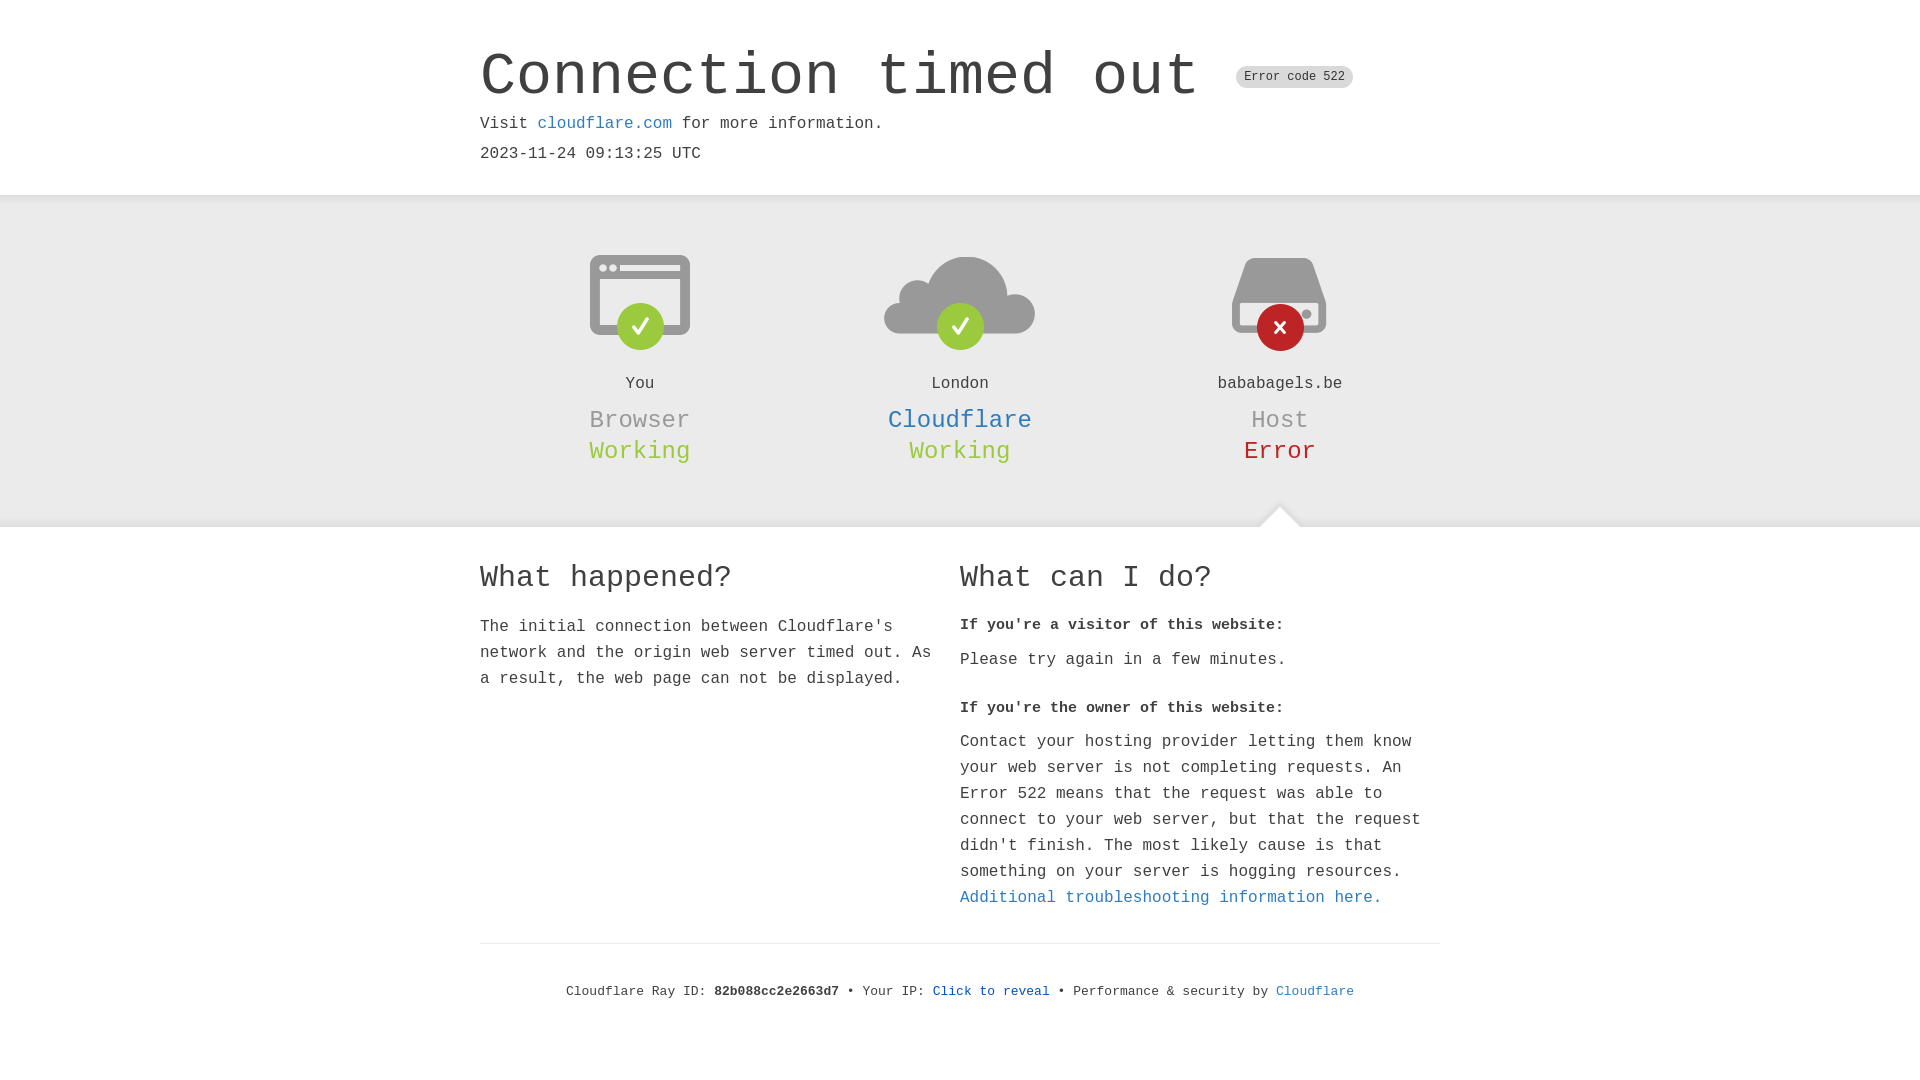  I want to click on Additional troubleshooting information here., so click(1171, 898).